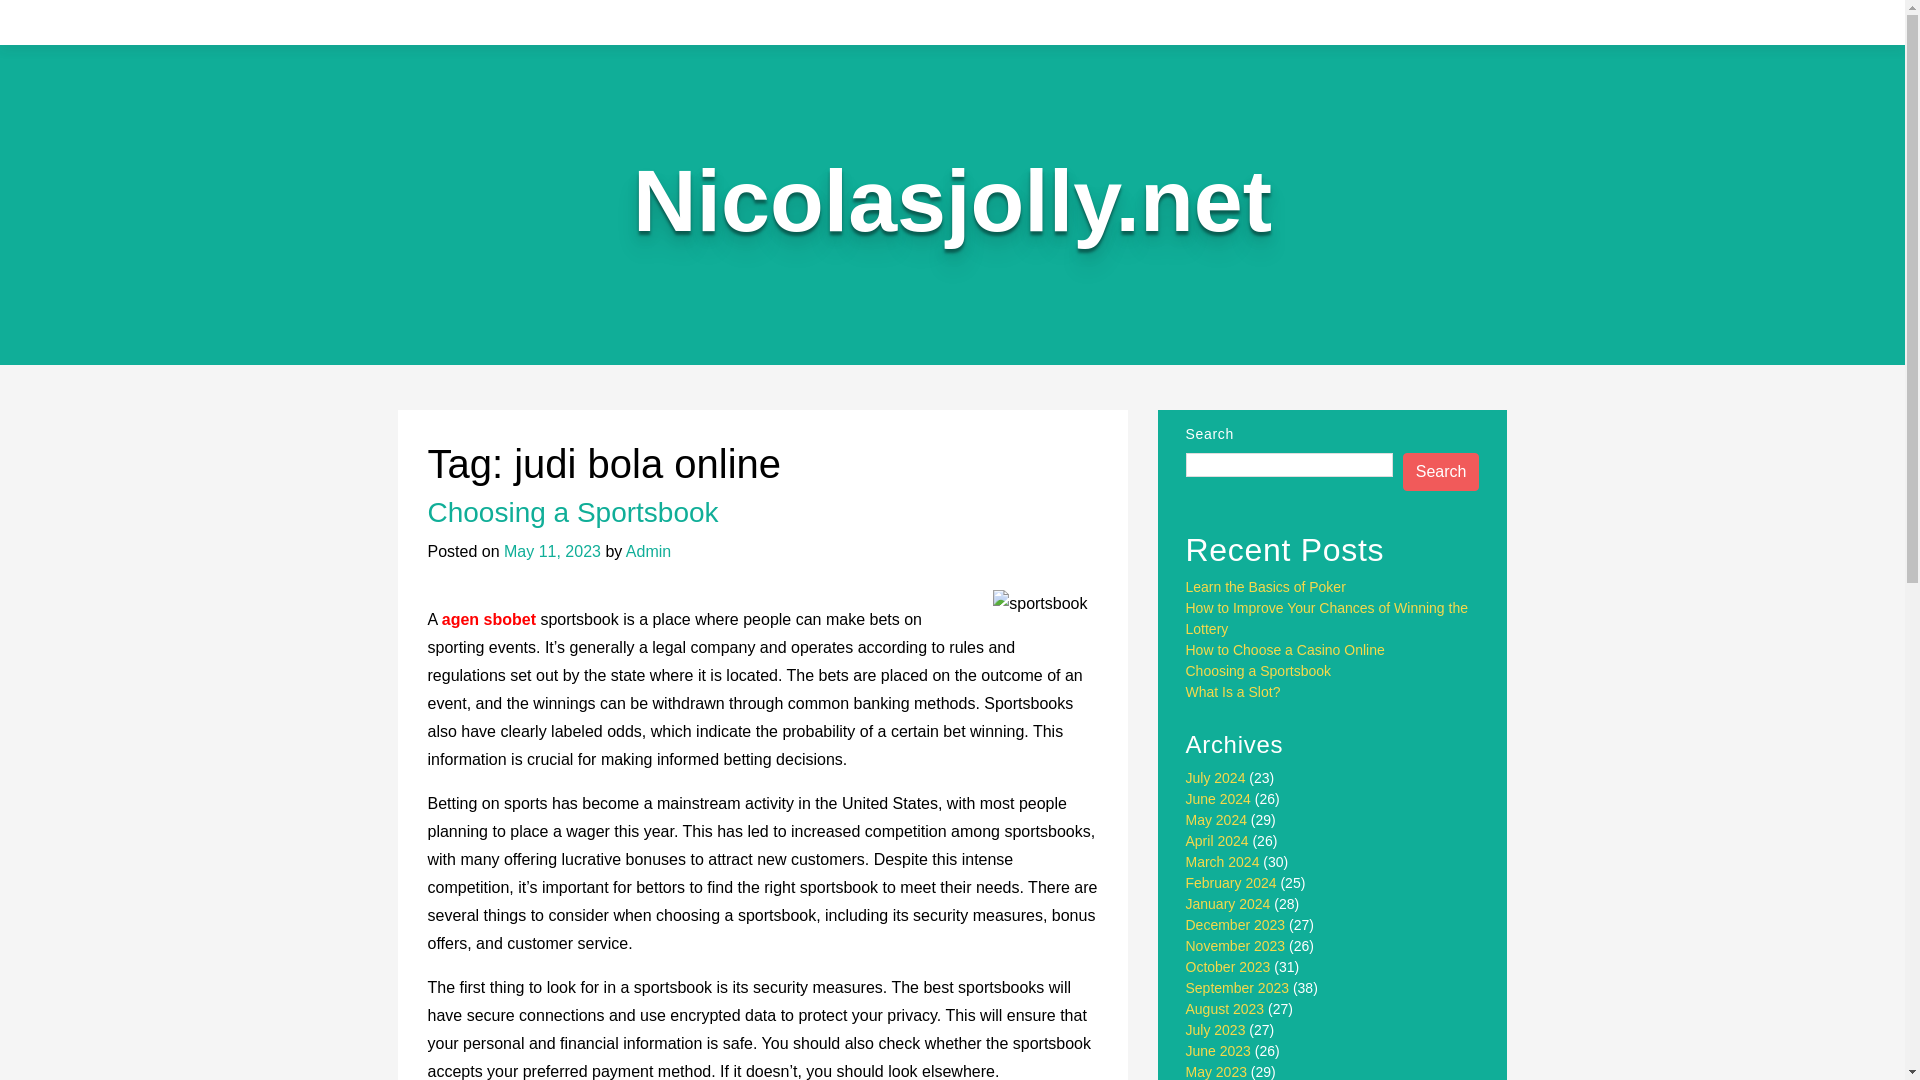 The image size is (1920, 1080). I want to click on How to Improve Your Chances of Winning the Lottery, so click(1327, 618).